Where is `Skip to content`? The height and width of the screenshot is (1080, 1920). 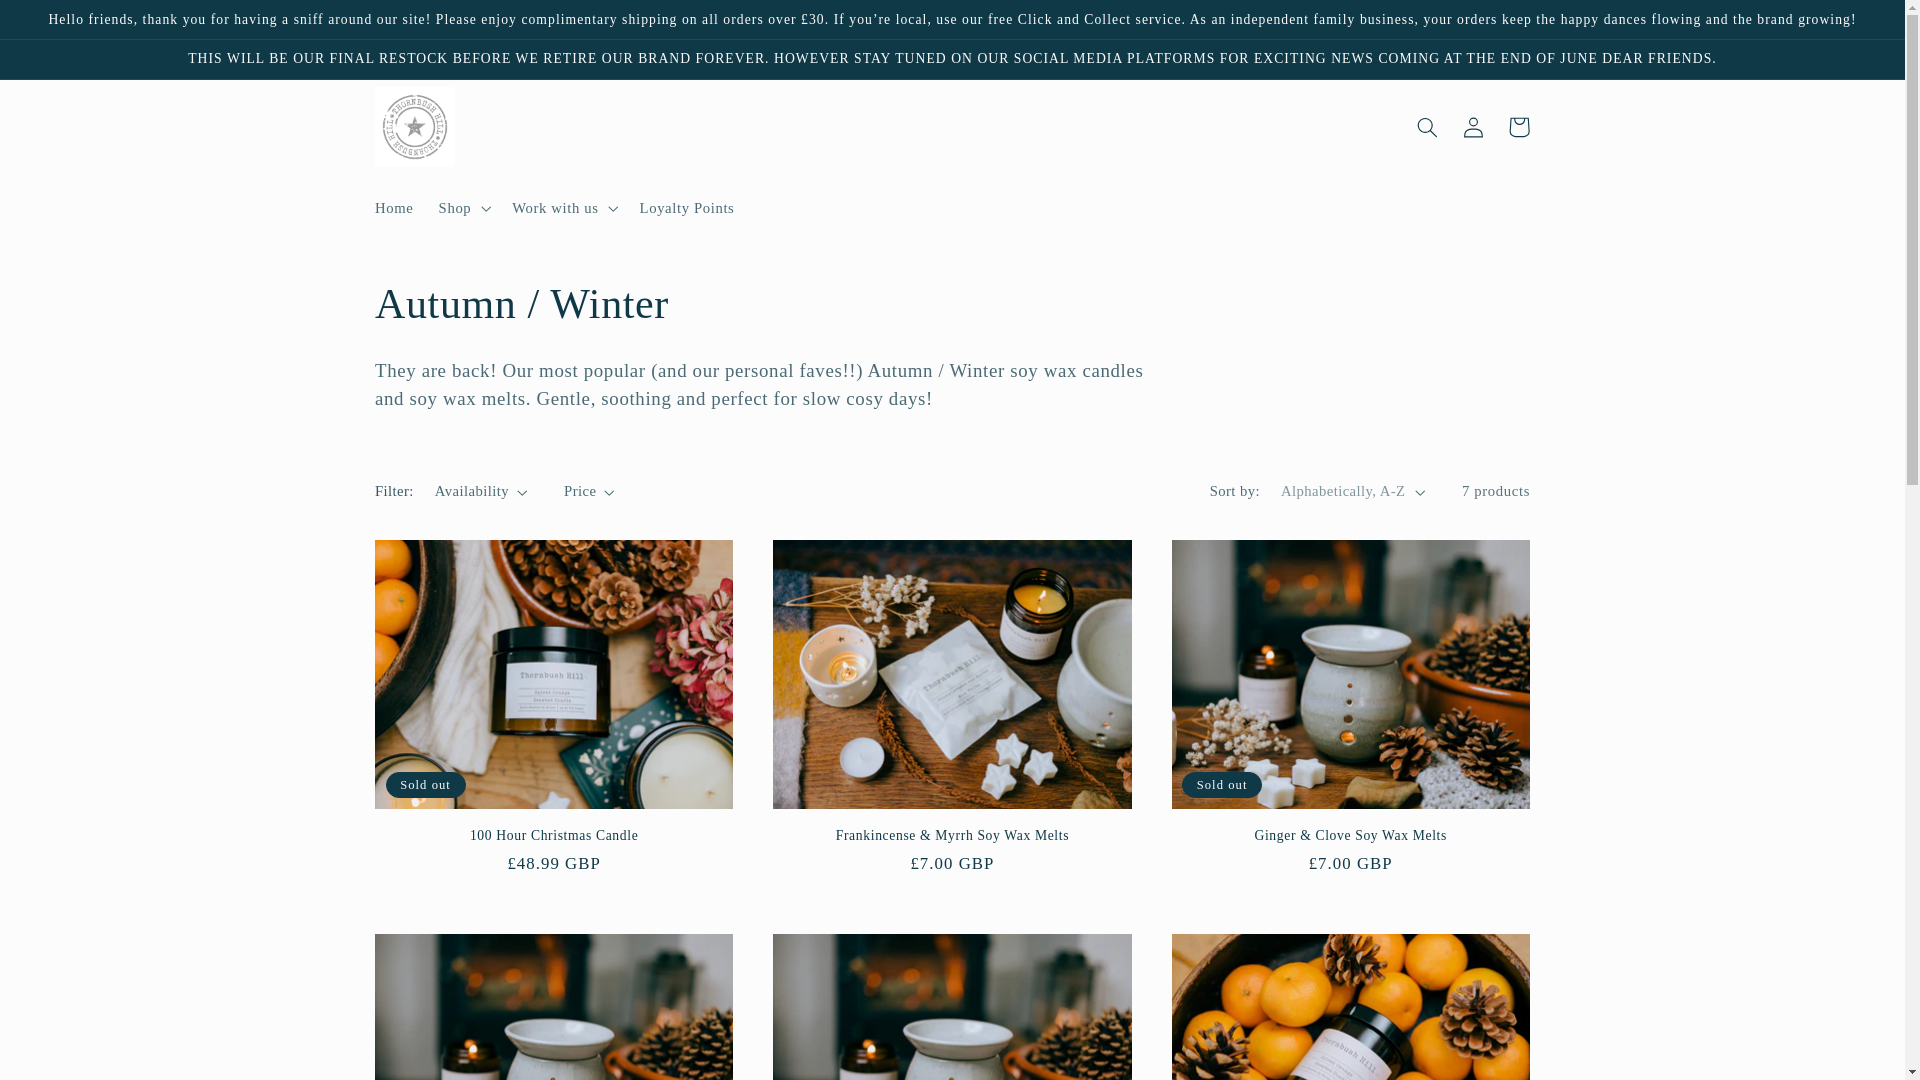 Skip to content is located at coordinates (63, 24).